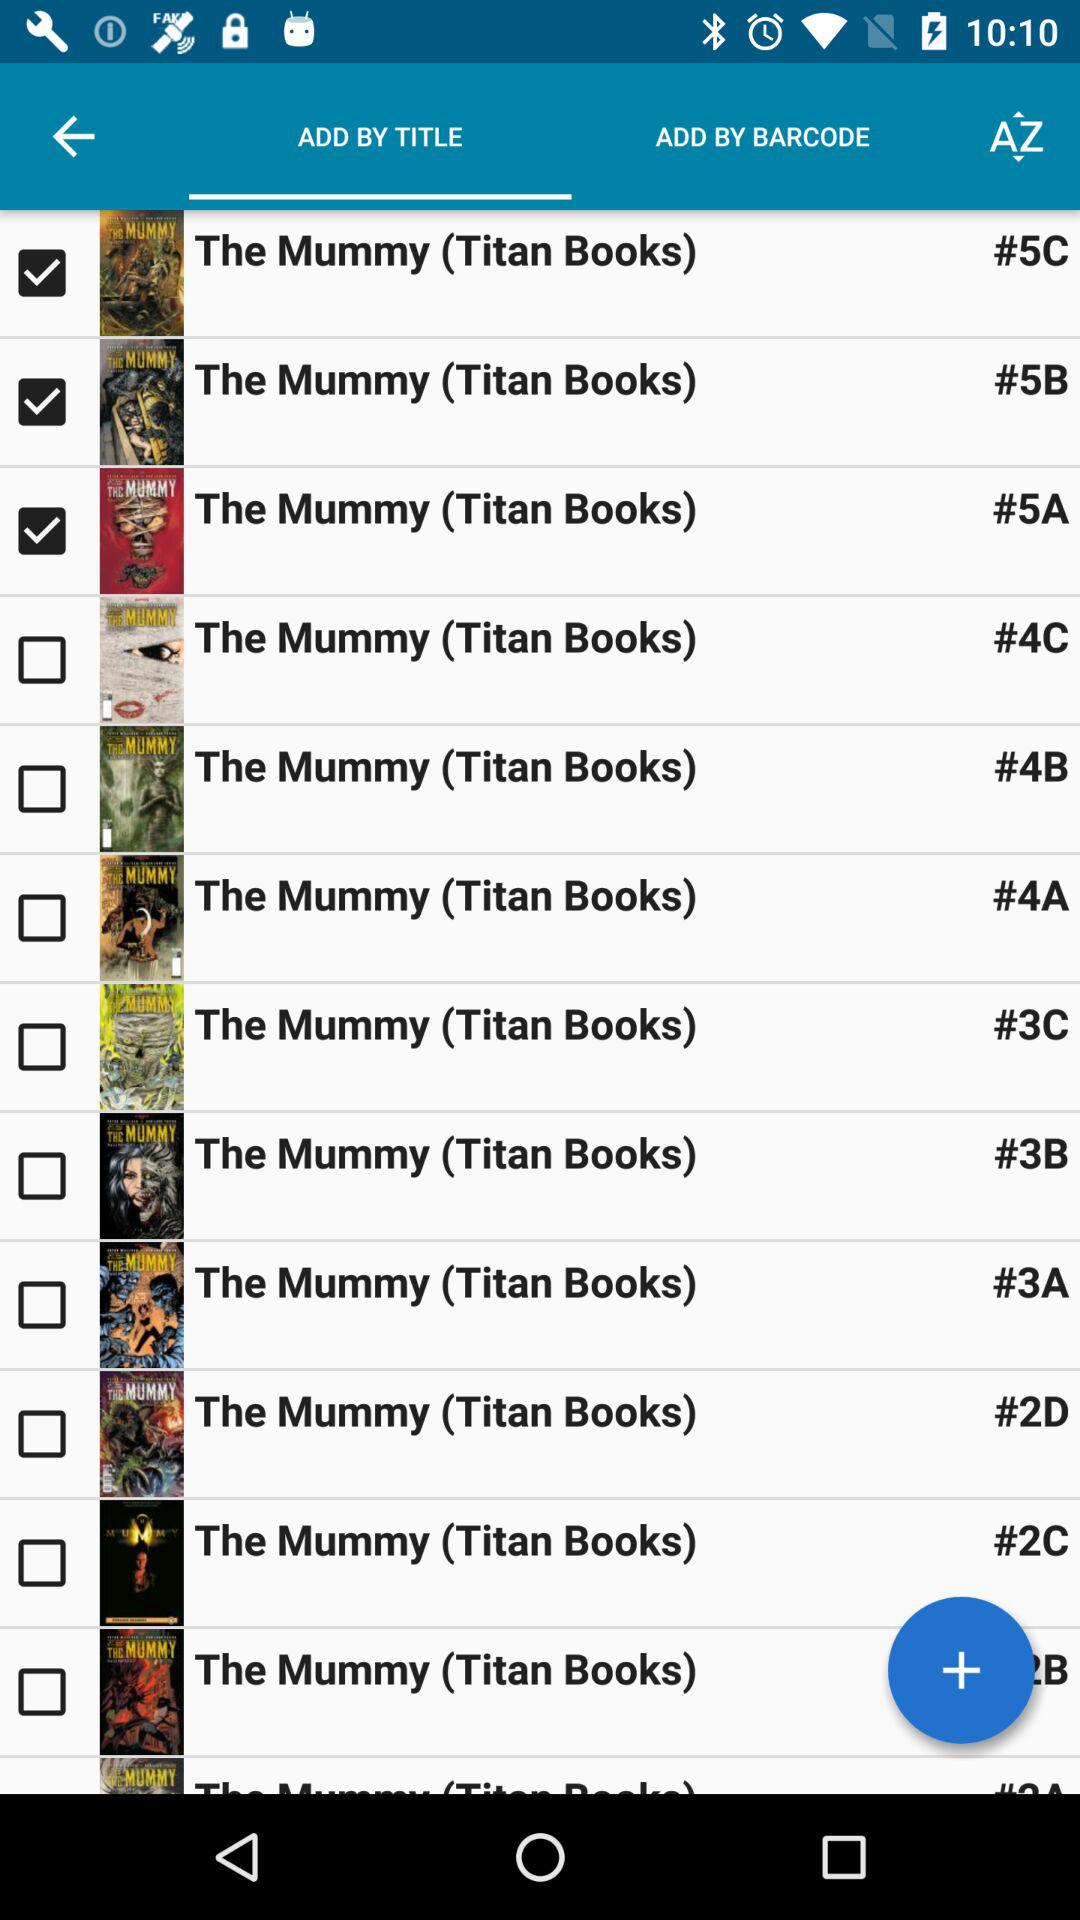 This screenshot has height=1920, width=1080. I want to click on look at the cover, so click(141, 1176).